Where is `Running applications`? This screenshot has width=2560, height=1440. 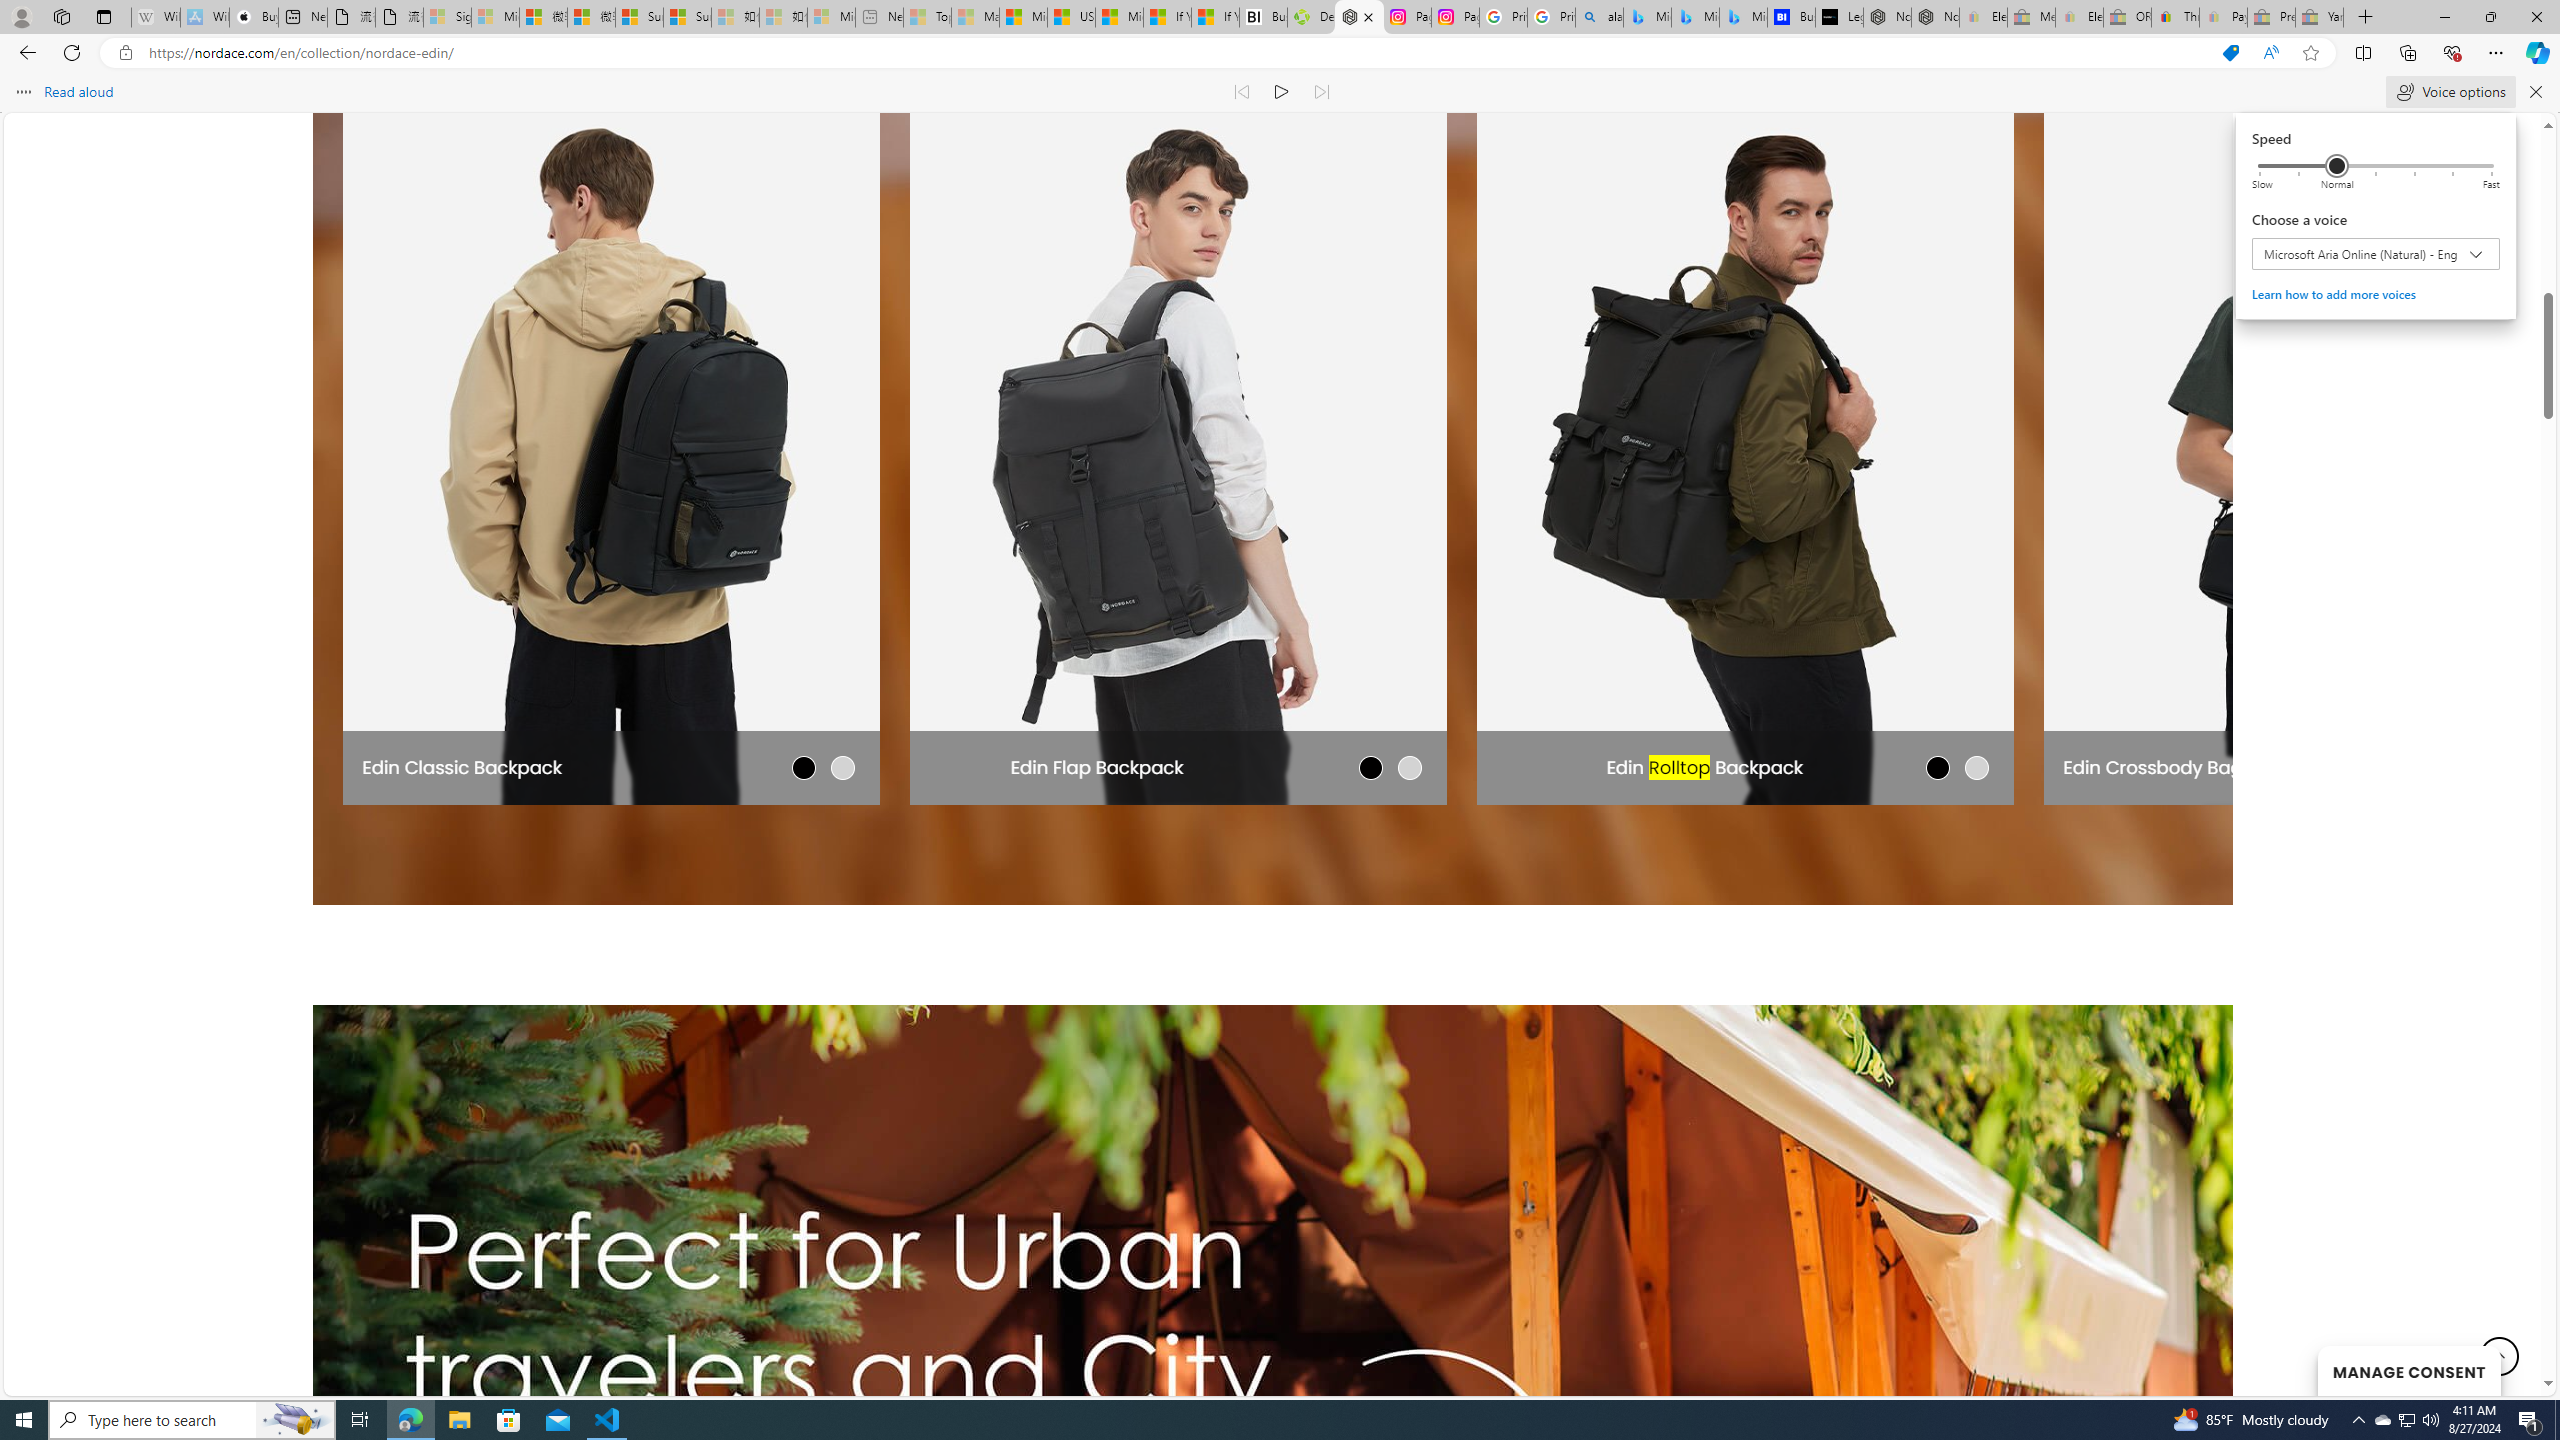 Running applications is located at coordinates (1262, 1420).